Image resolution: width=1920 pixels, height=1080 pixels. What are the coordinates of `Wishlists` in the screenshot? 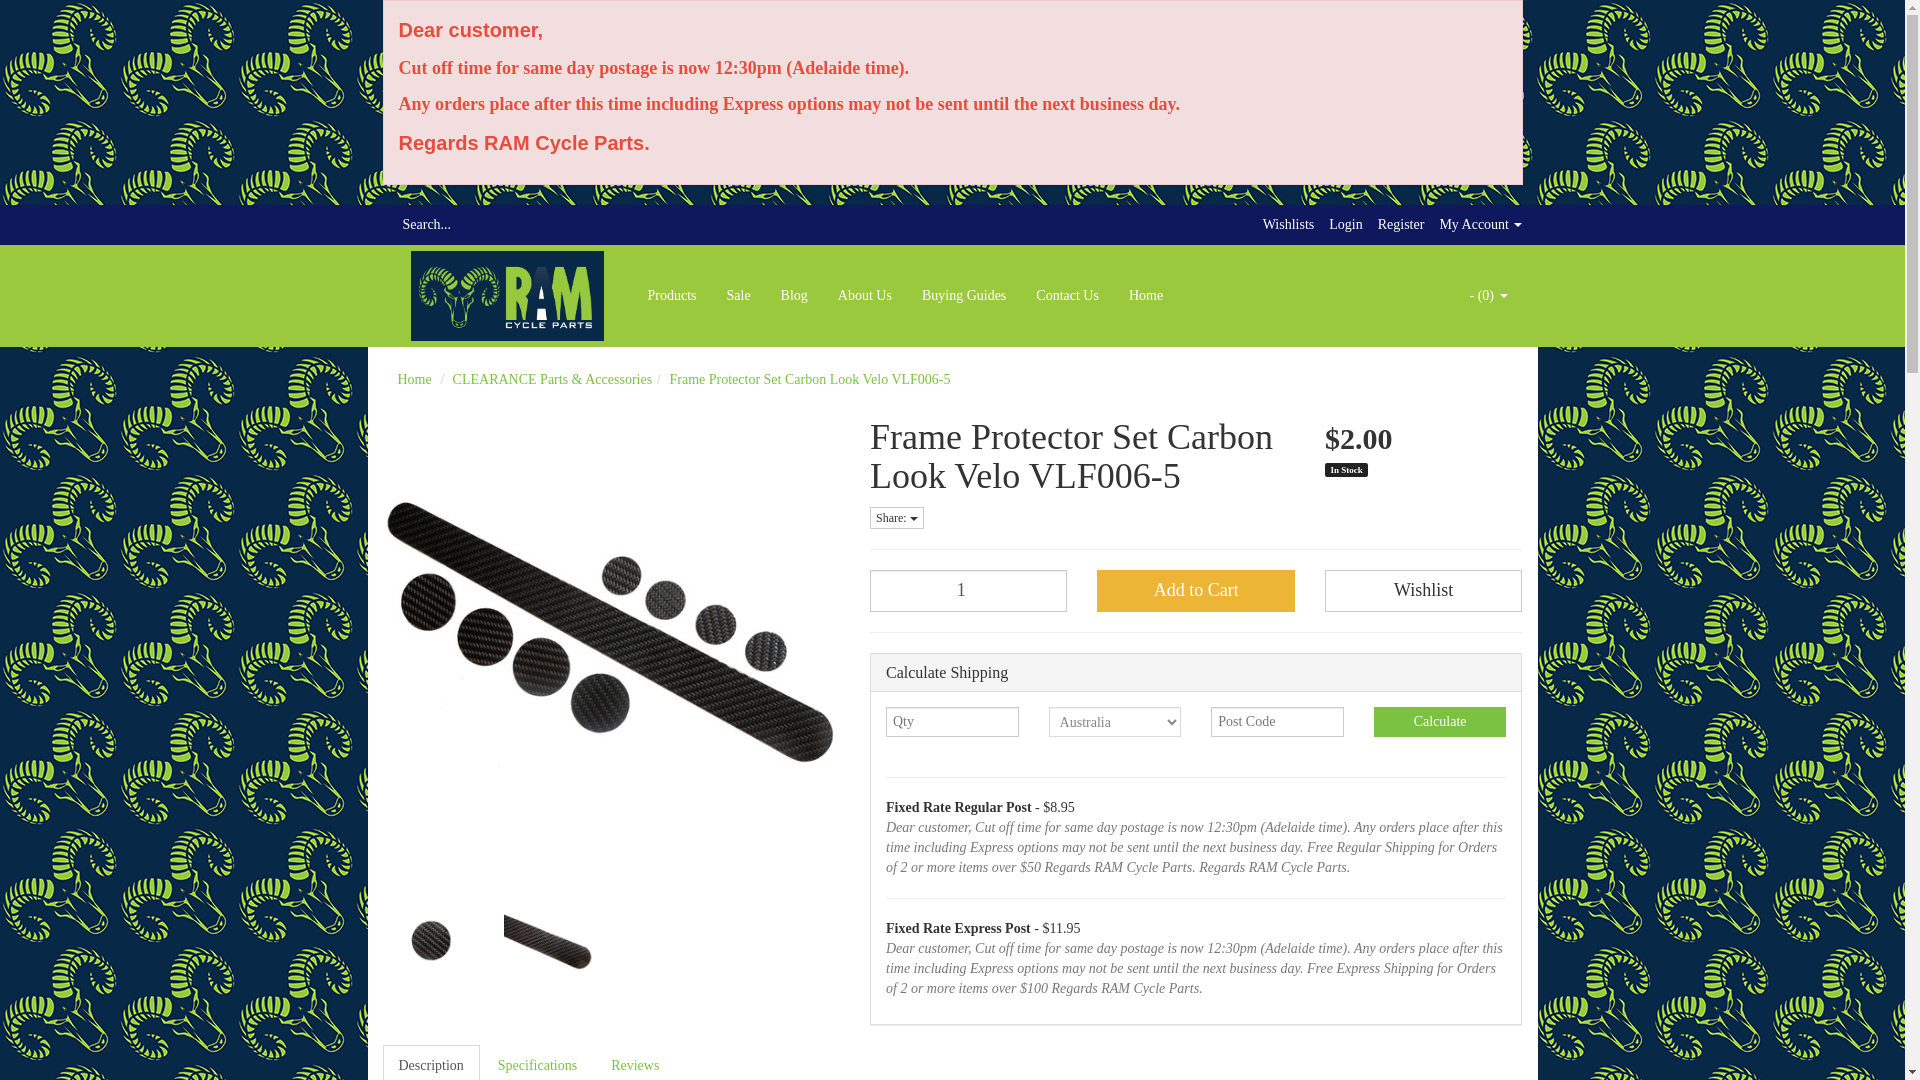 It's located at (1289, 224).